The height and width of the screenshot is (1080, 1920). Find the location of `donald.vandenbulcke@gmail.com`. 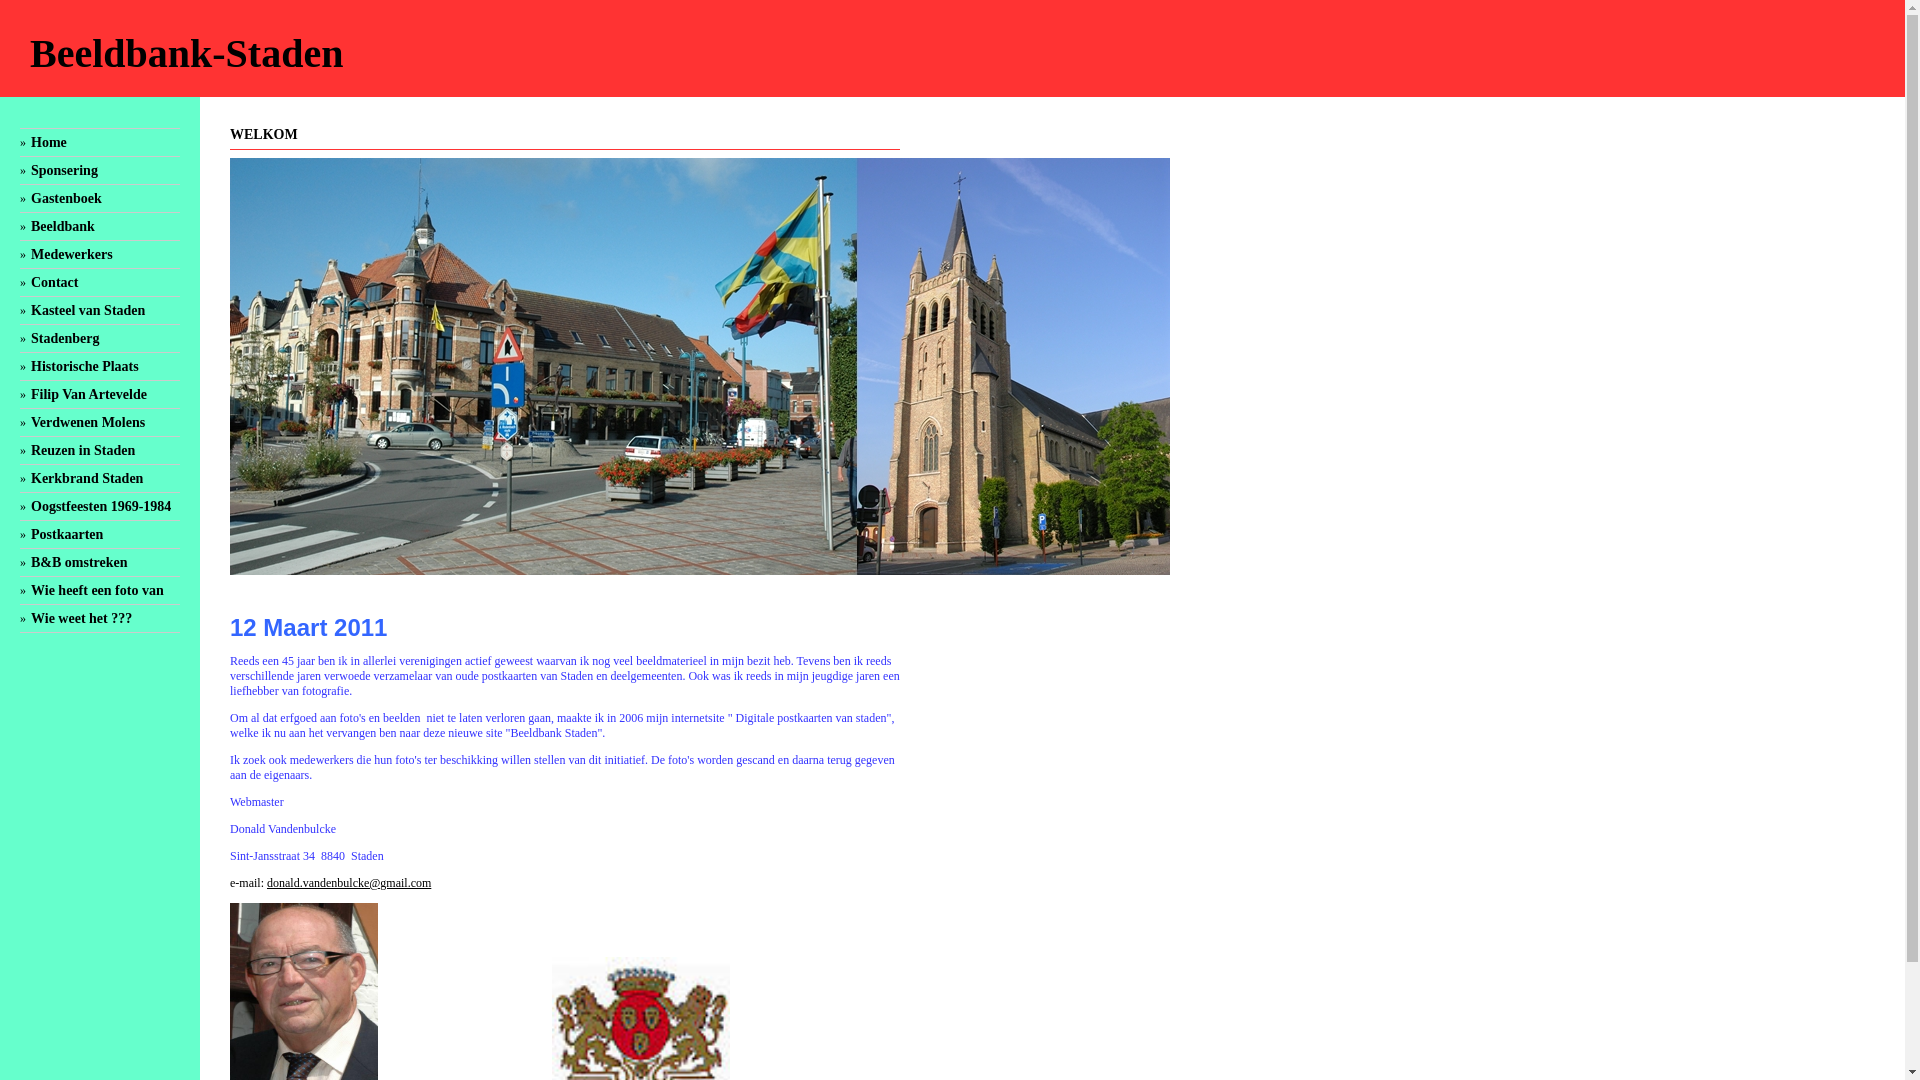

donald.vandenbulcke@gmail.com is located at coordinates (349, 883).